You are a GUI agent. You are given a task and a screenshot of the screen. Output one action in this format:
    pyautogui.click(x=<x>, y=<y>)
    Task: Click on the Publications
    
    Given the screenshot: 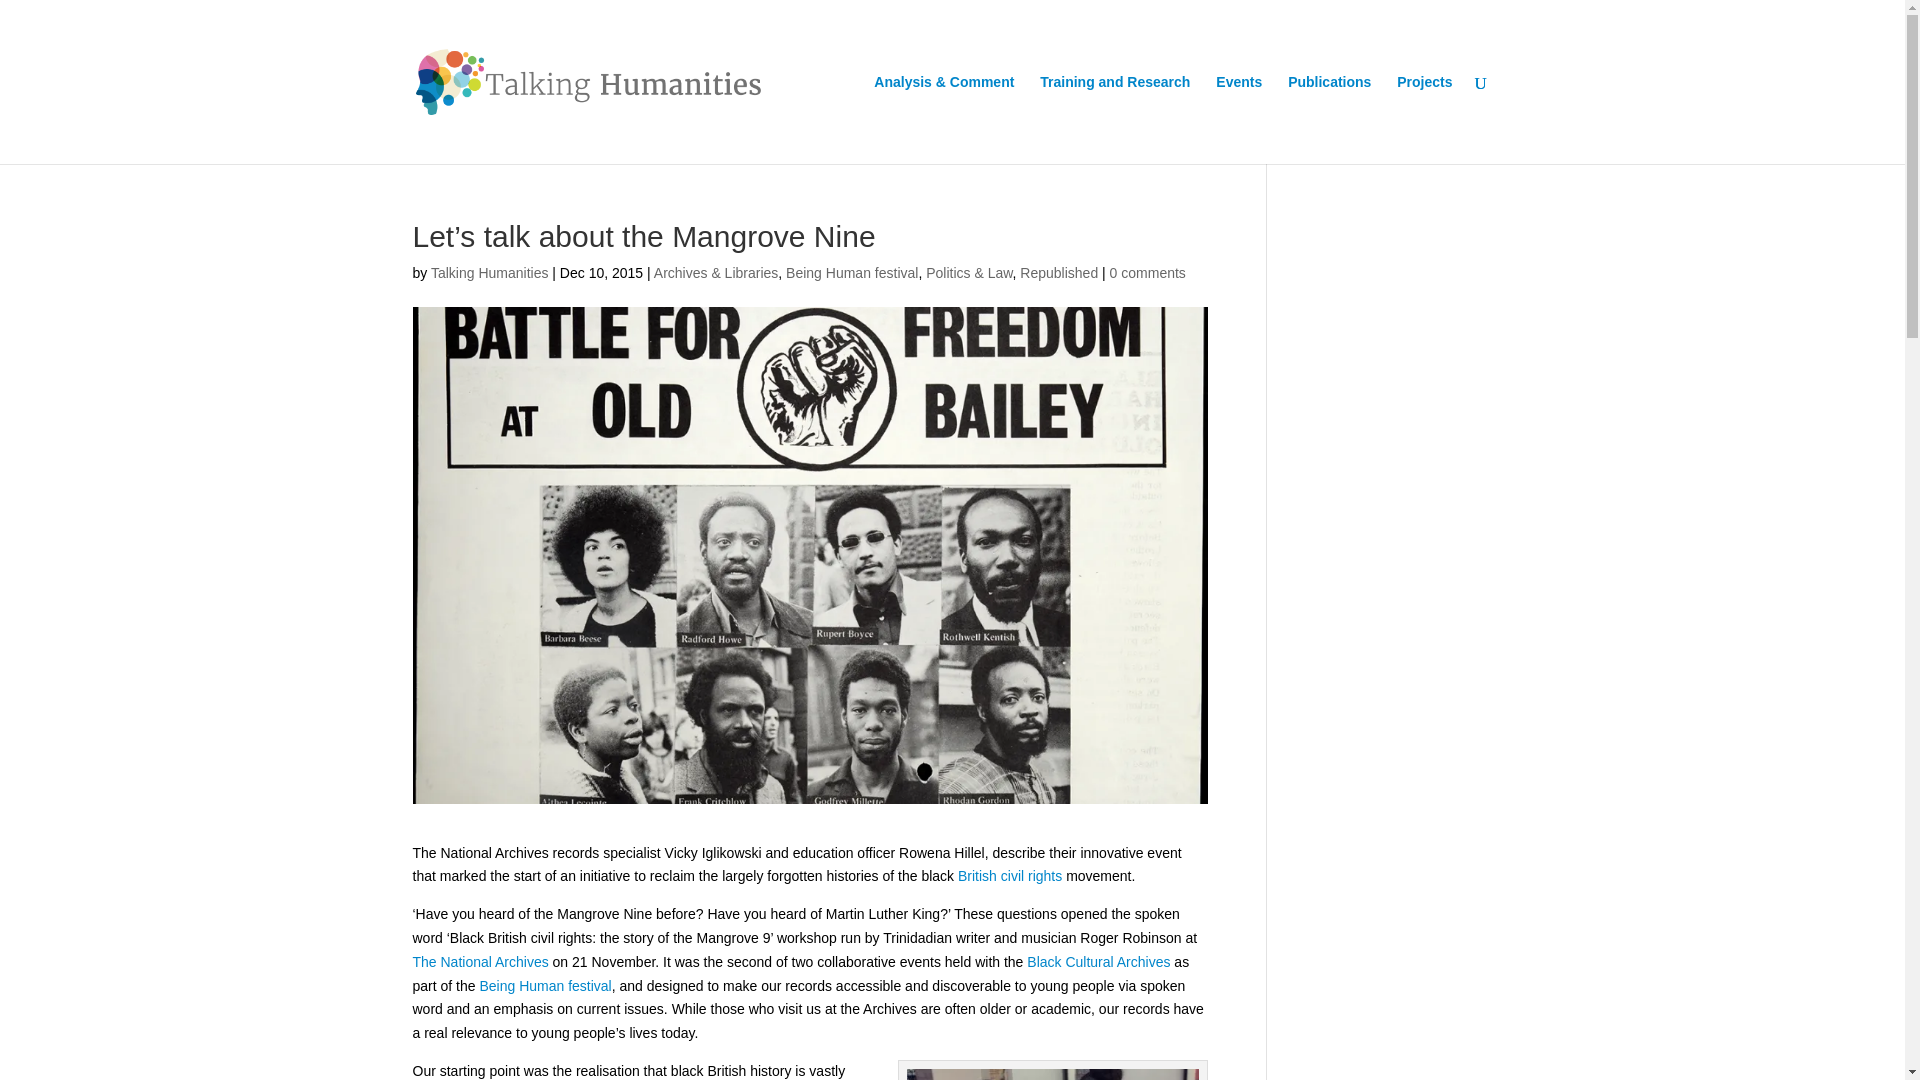 What is the action you would take?
    pyautogui.click(x=1329, y=119)
    